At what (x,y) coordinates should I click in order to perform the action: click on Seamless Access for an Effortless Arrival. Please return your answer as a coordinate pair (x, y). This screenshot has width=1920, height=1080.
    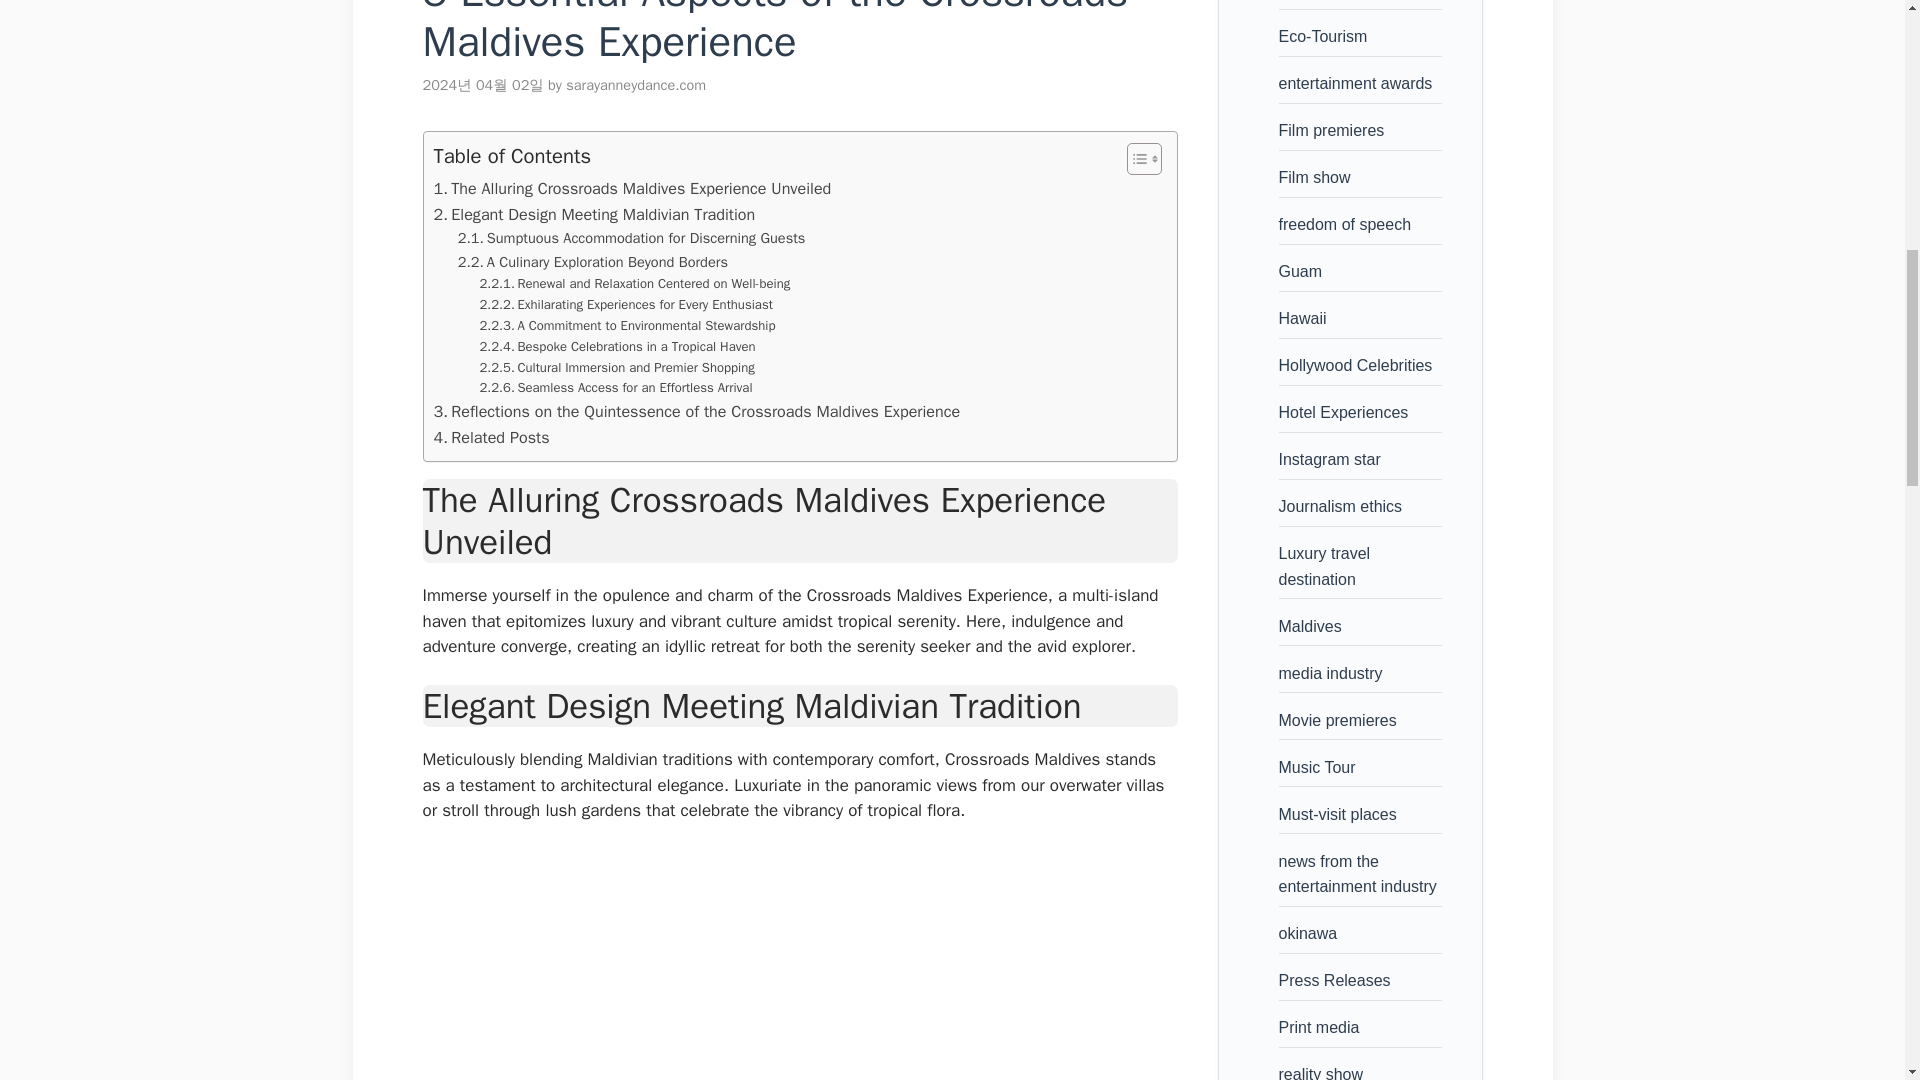
    Looking at the image, I should click on (616, 388).